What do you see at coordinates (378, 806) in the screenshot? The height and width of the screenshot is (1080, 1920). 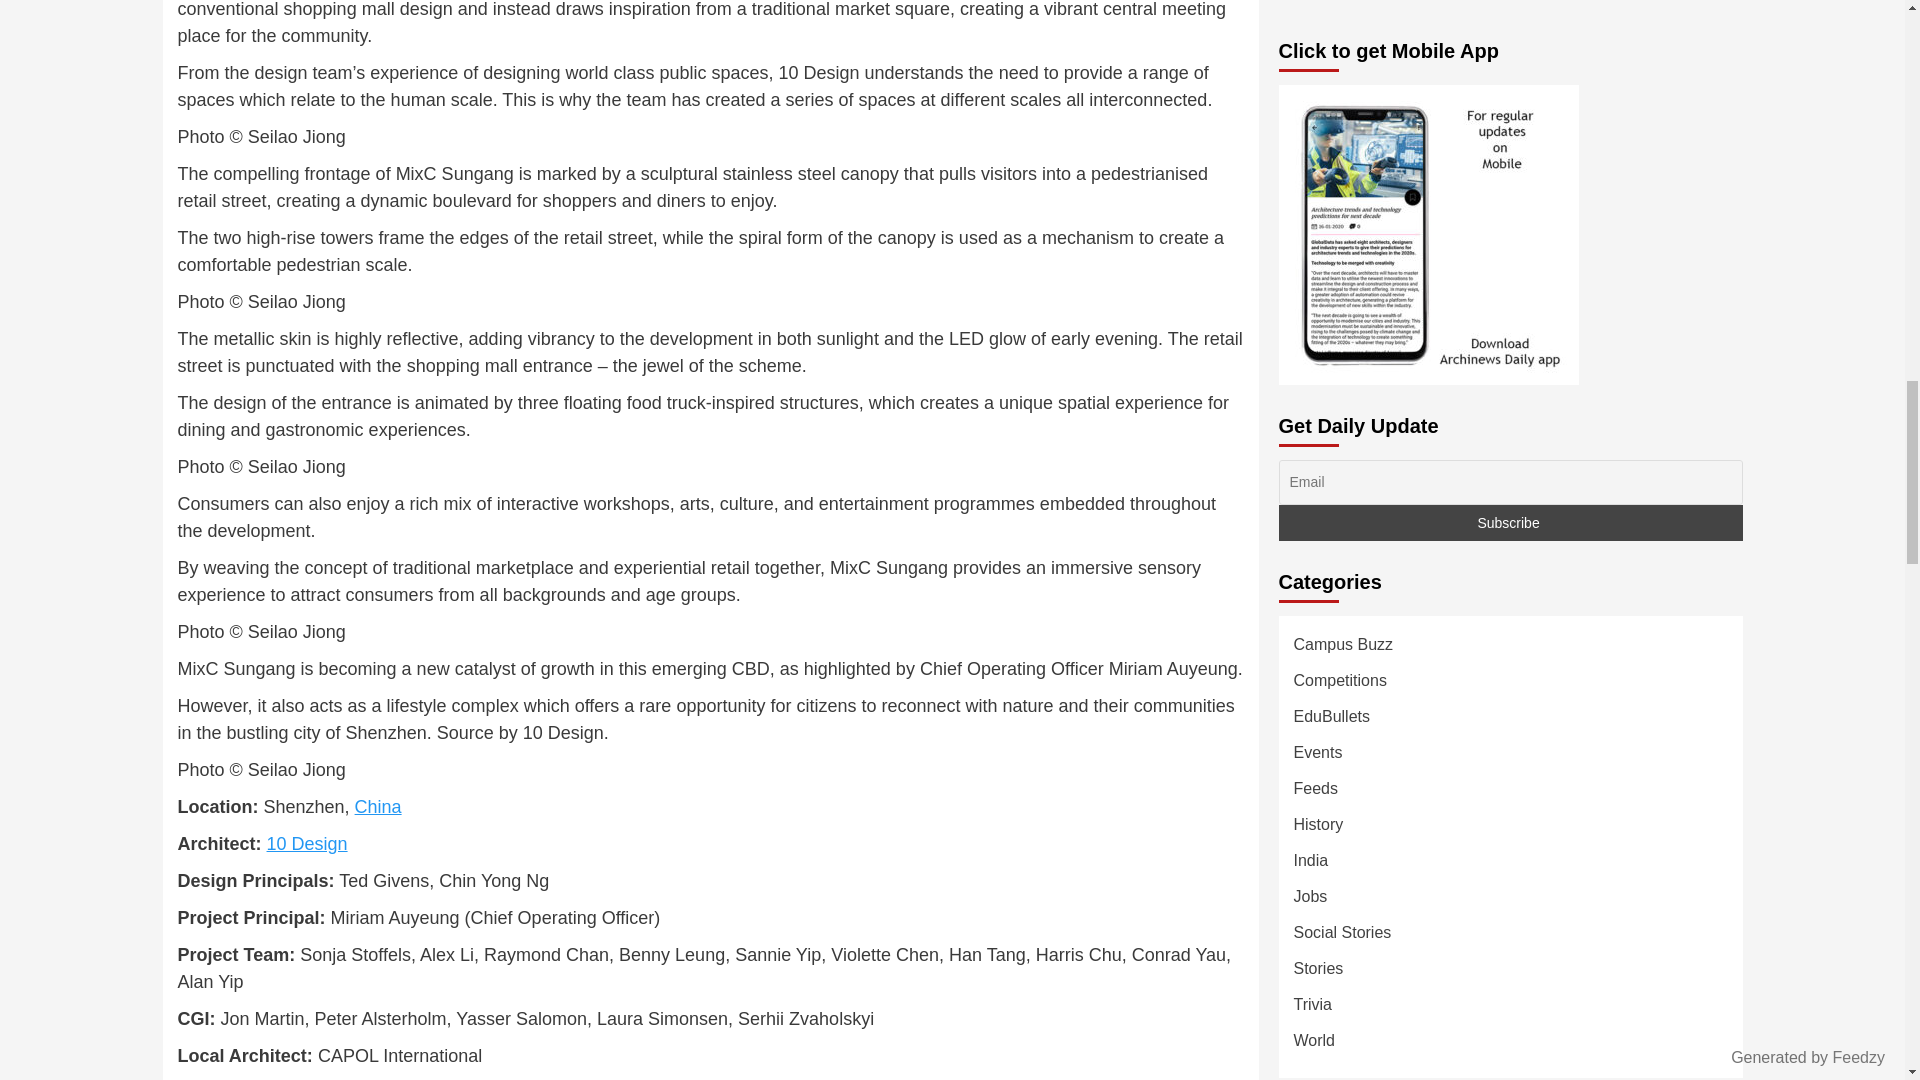 I see `China` at bounding box center [378, 806].